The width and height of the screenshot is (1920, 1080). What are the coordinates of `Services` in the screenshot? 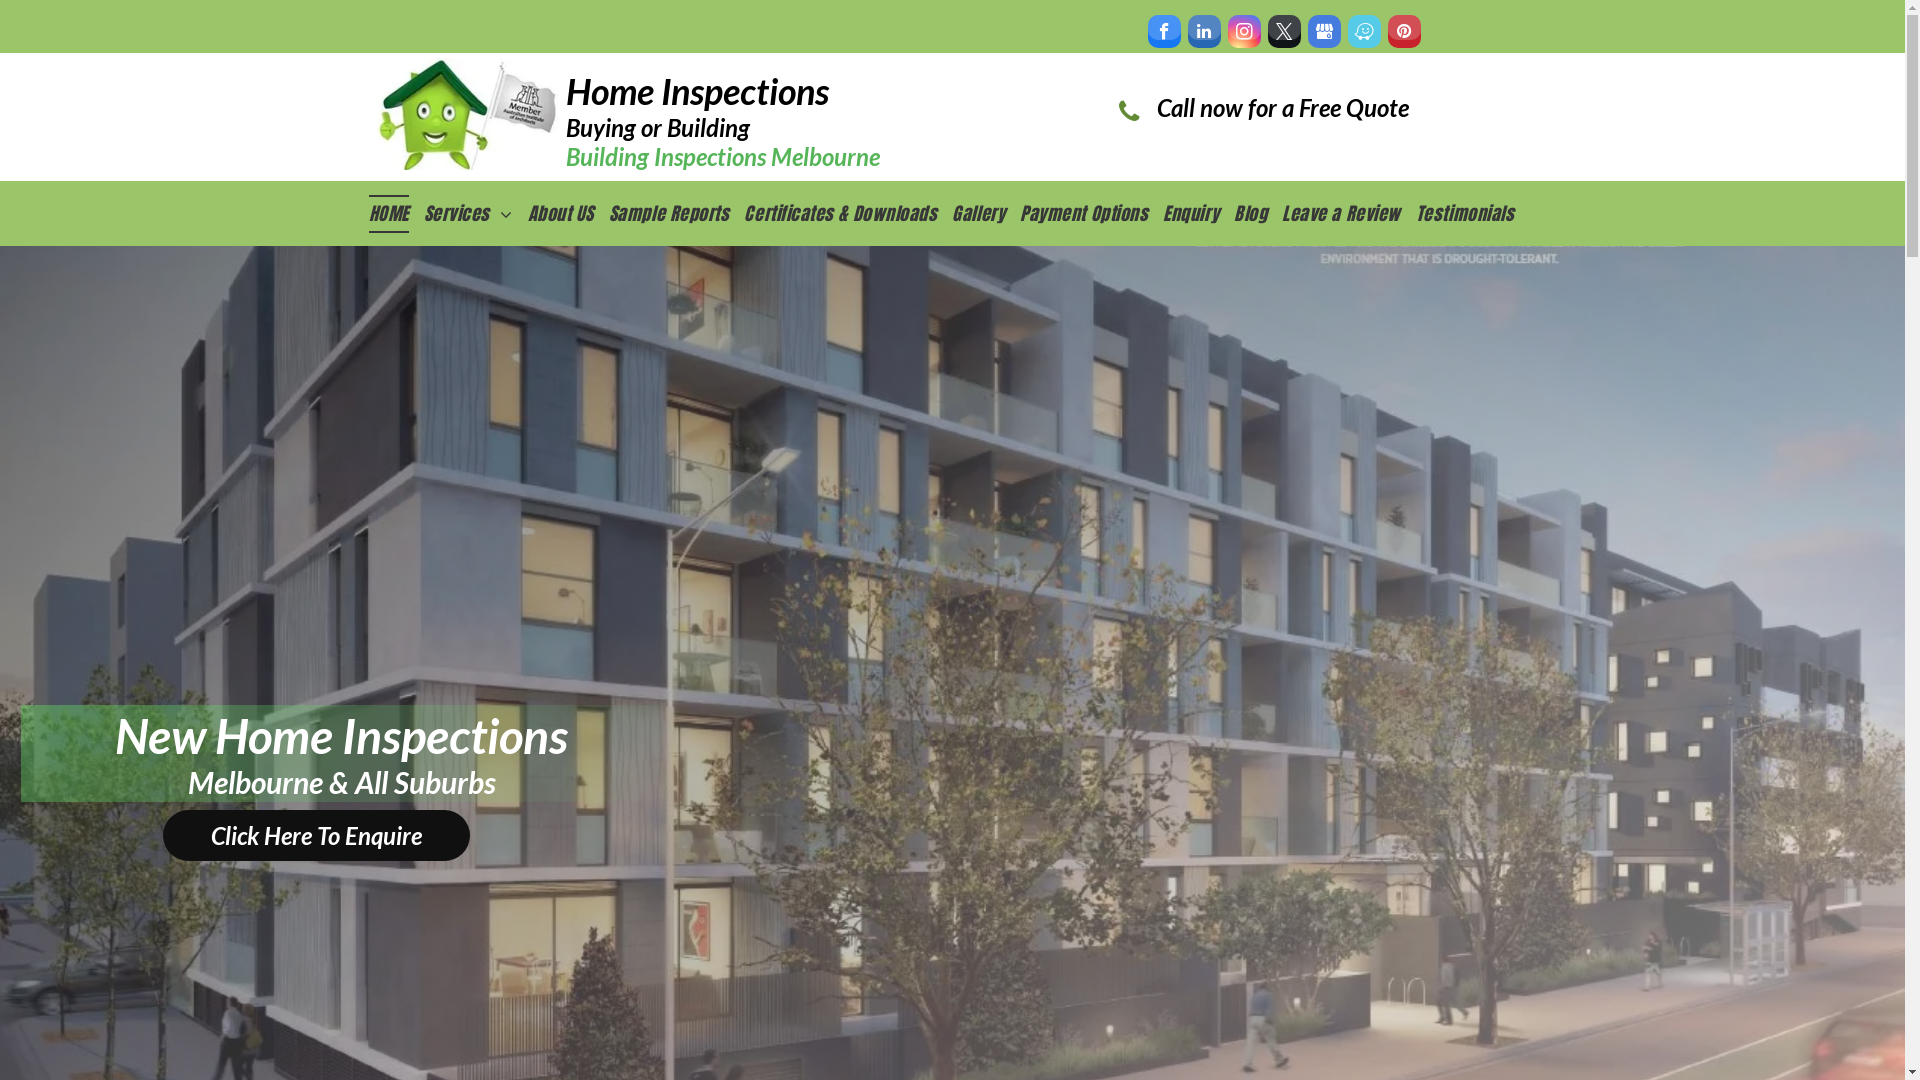 It's located at (476, 213).